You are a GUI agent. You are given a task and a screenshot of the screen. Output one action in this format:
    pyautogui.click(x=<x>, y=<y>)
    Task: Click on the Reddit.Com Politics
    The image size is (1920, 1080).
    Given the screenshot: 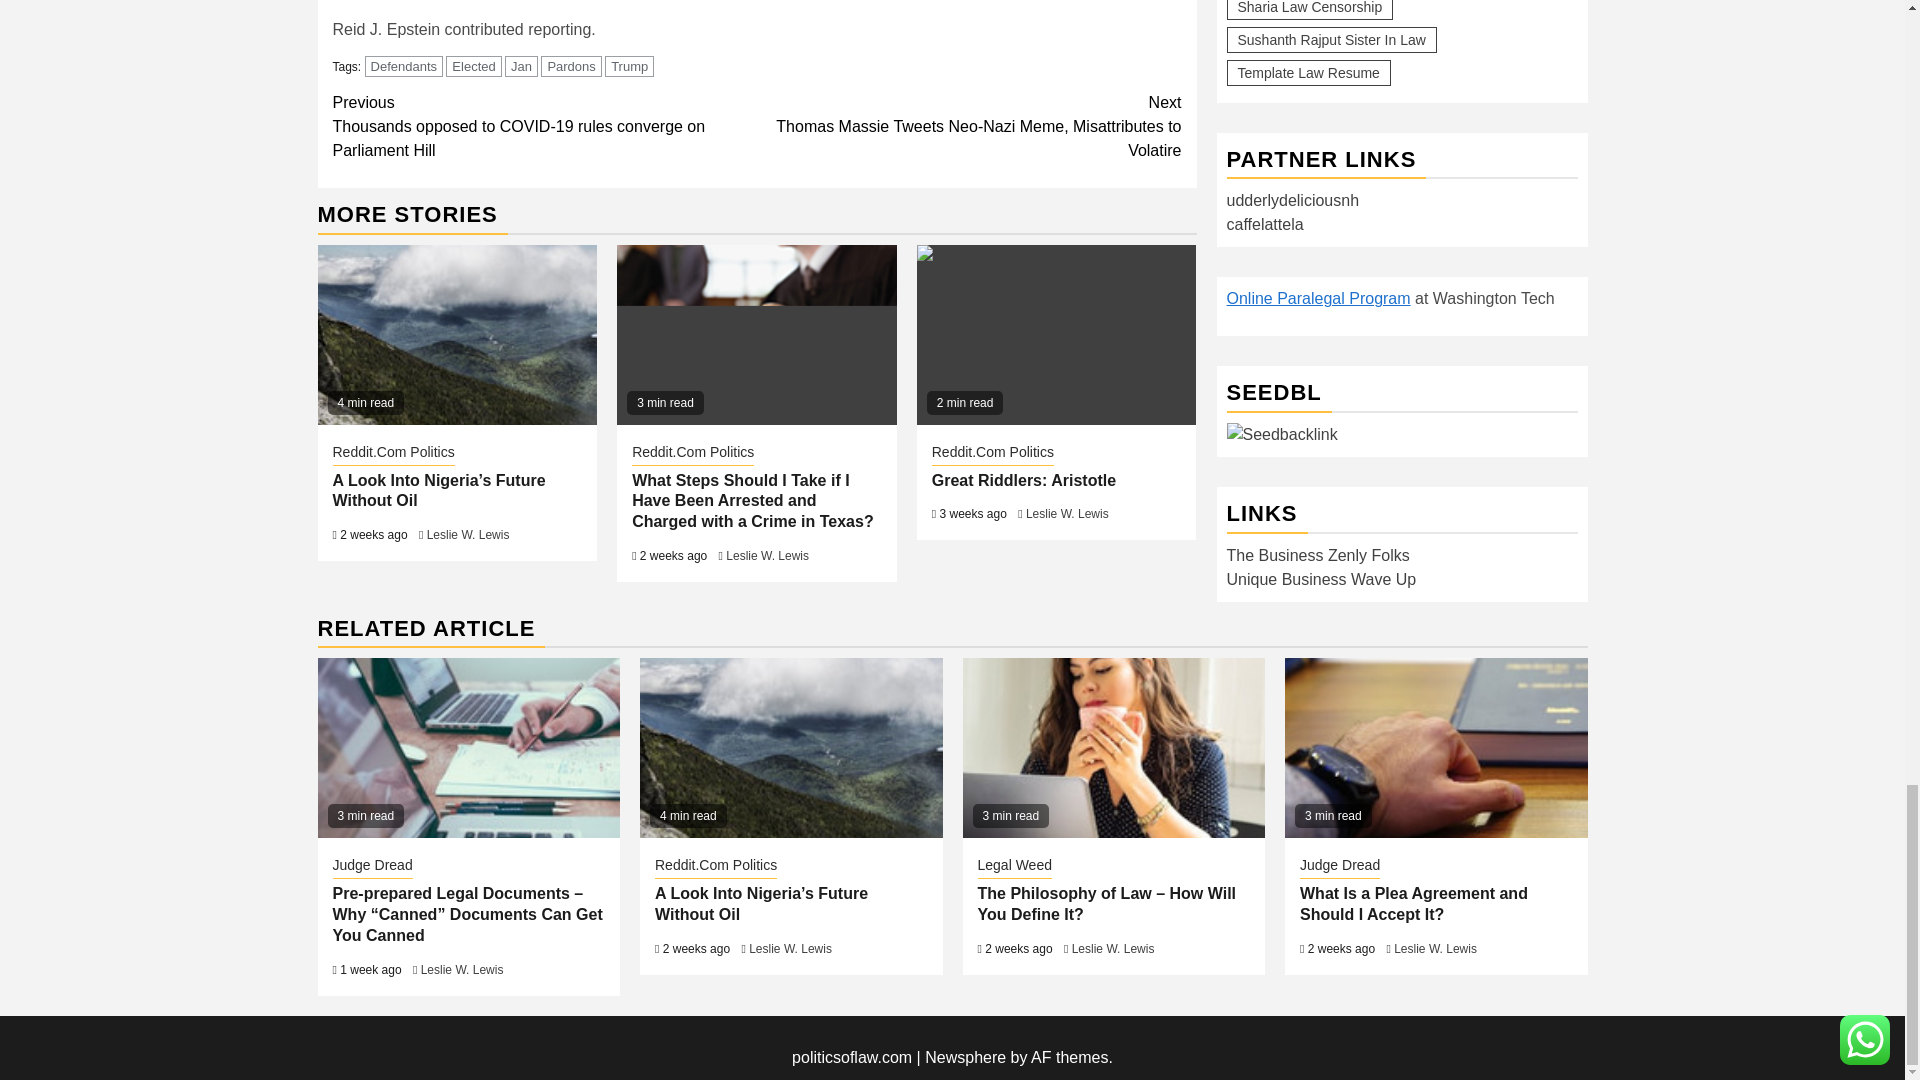 What is the action you would take?
    pyautogui.click(x=392, y=453)
    